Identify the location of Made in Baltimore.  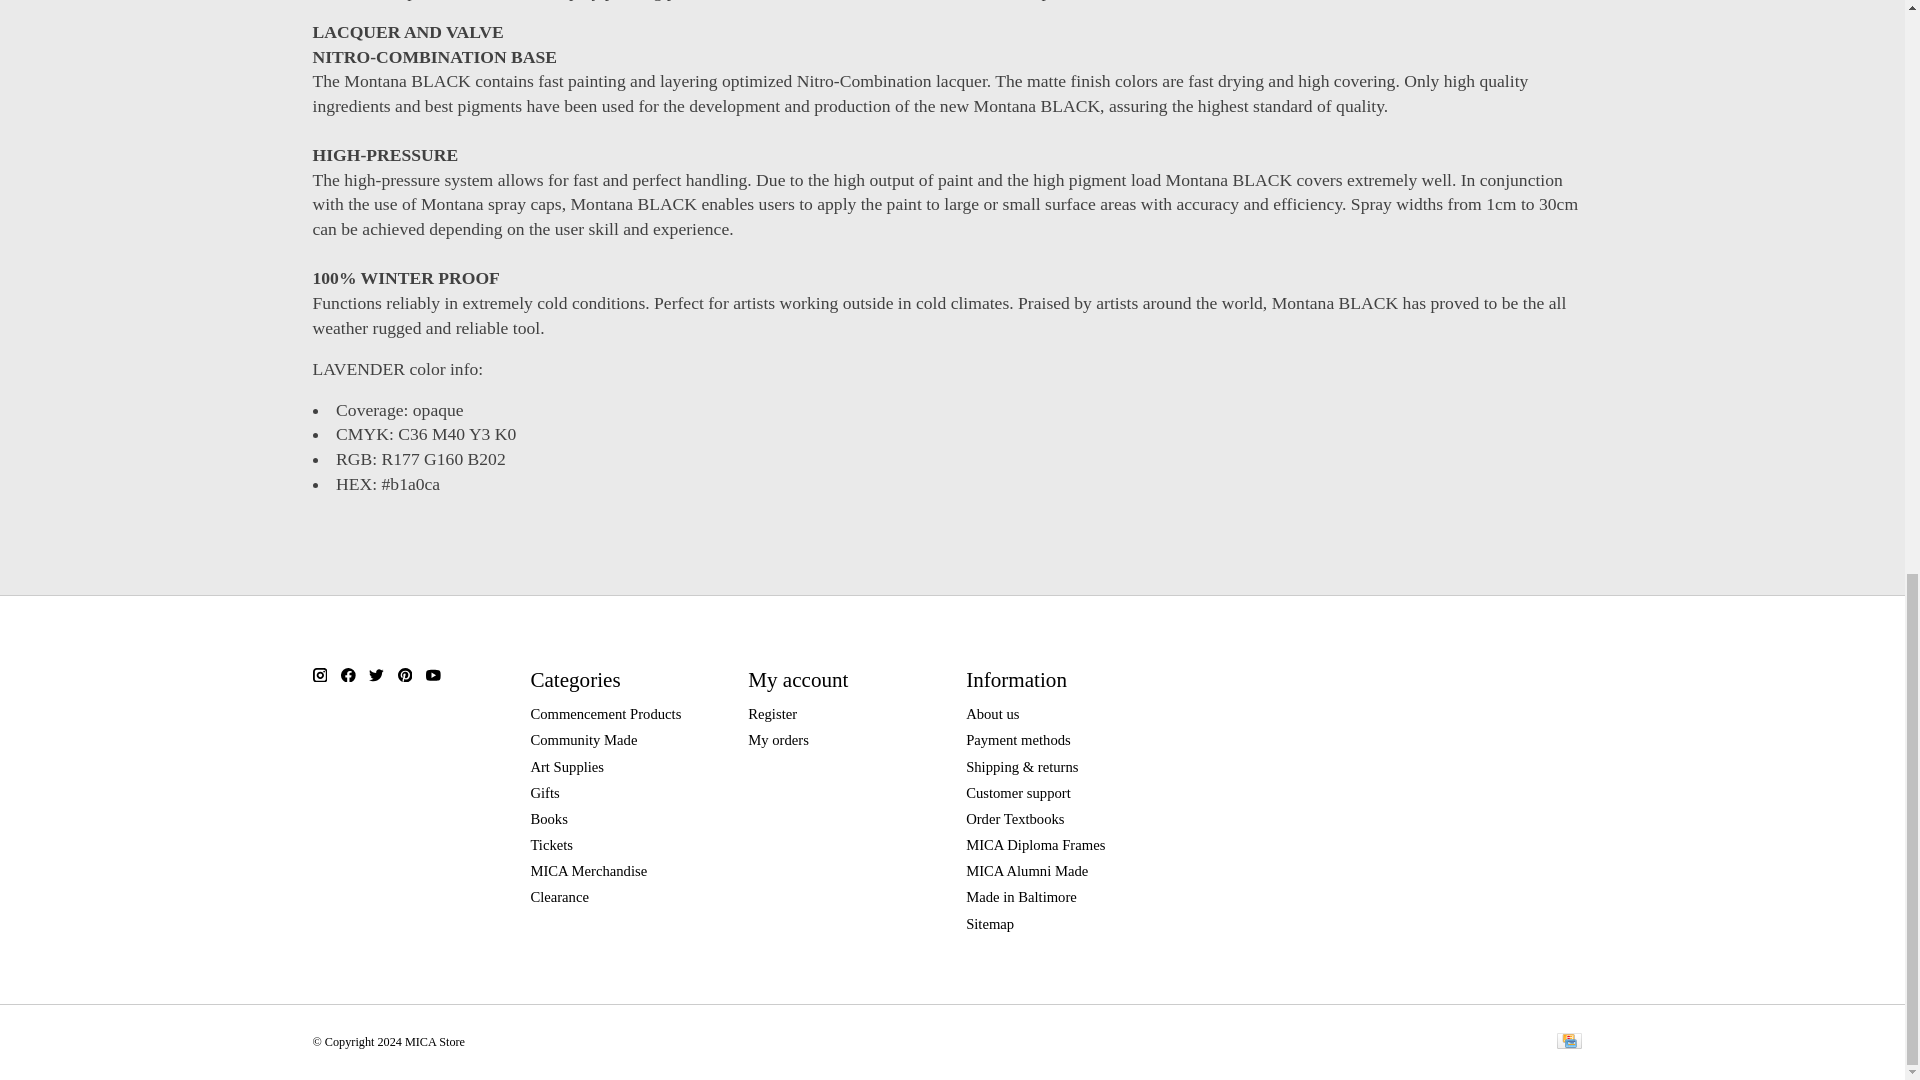
(1021, 896).